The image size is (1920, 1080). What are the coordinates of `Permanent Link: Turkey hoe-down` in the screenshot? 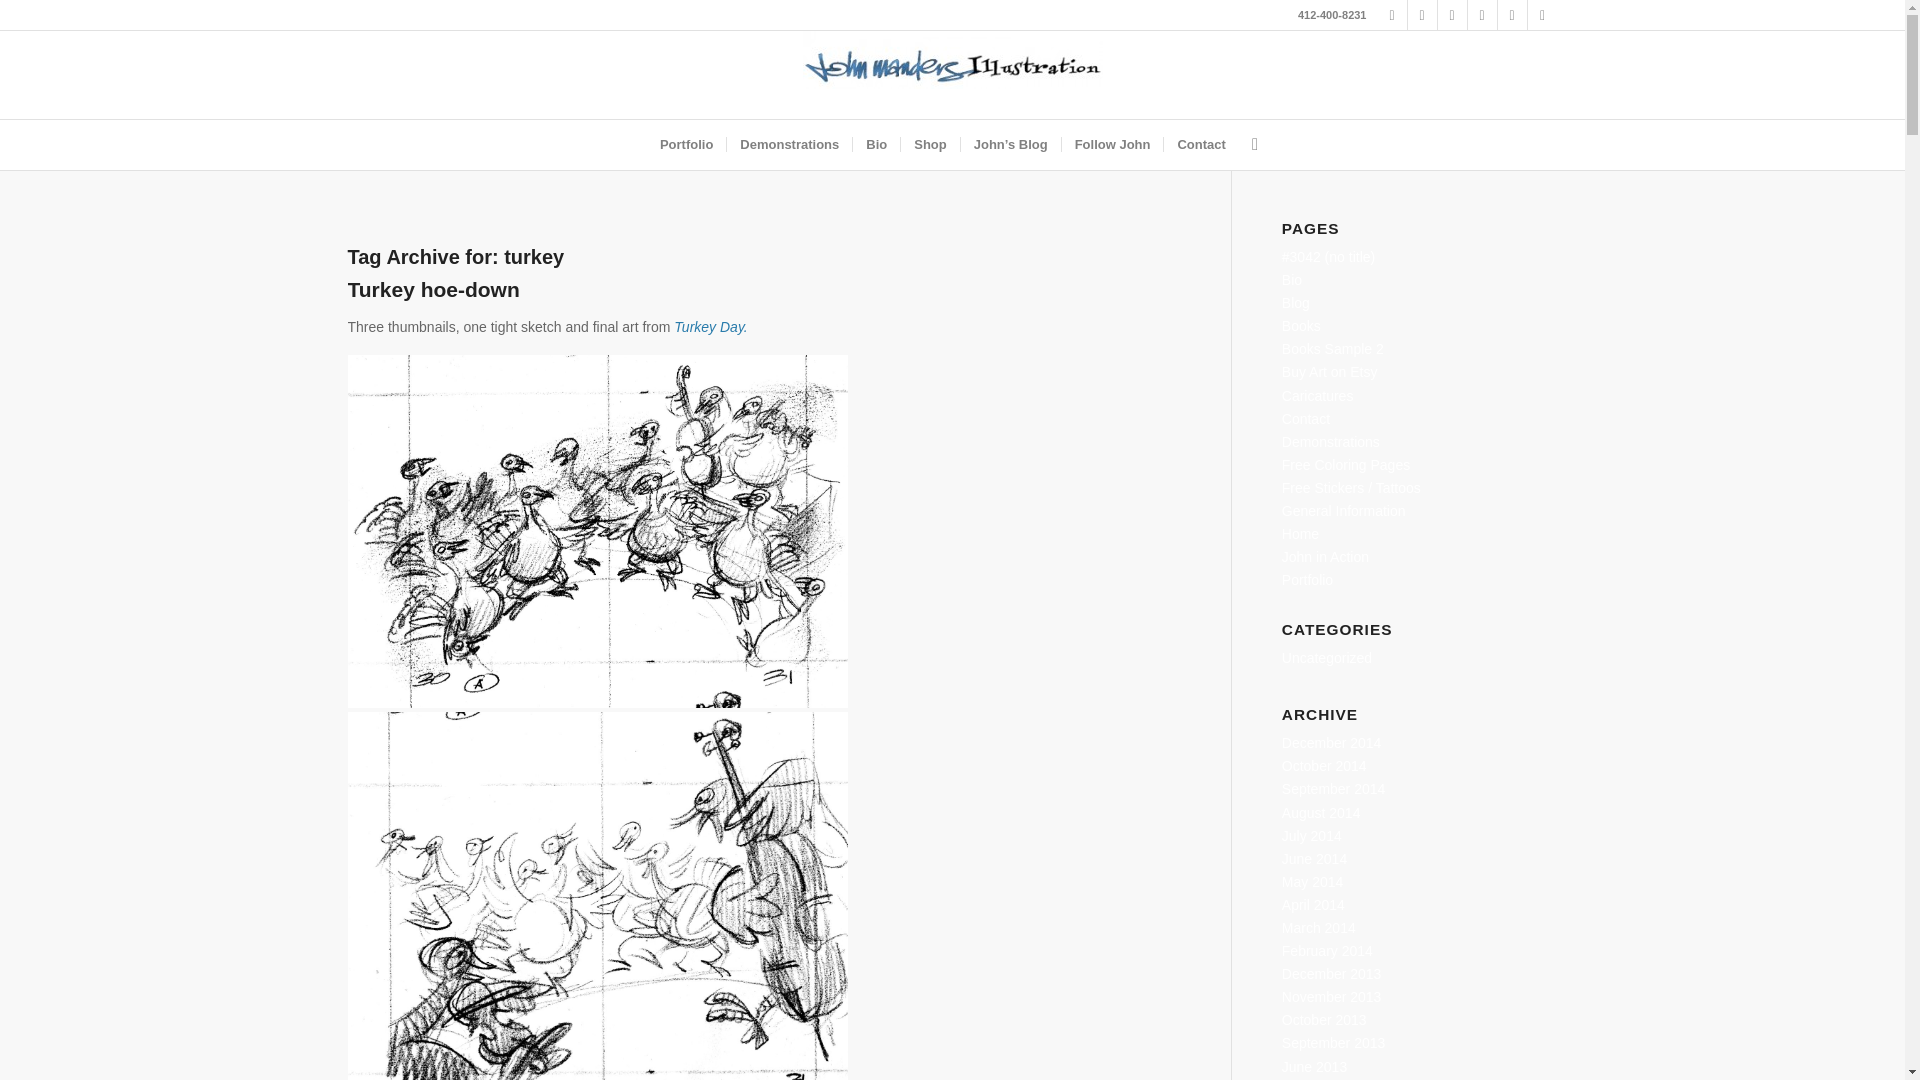 It's located at (434, 289).